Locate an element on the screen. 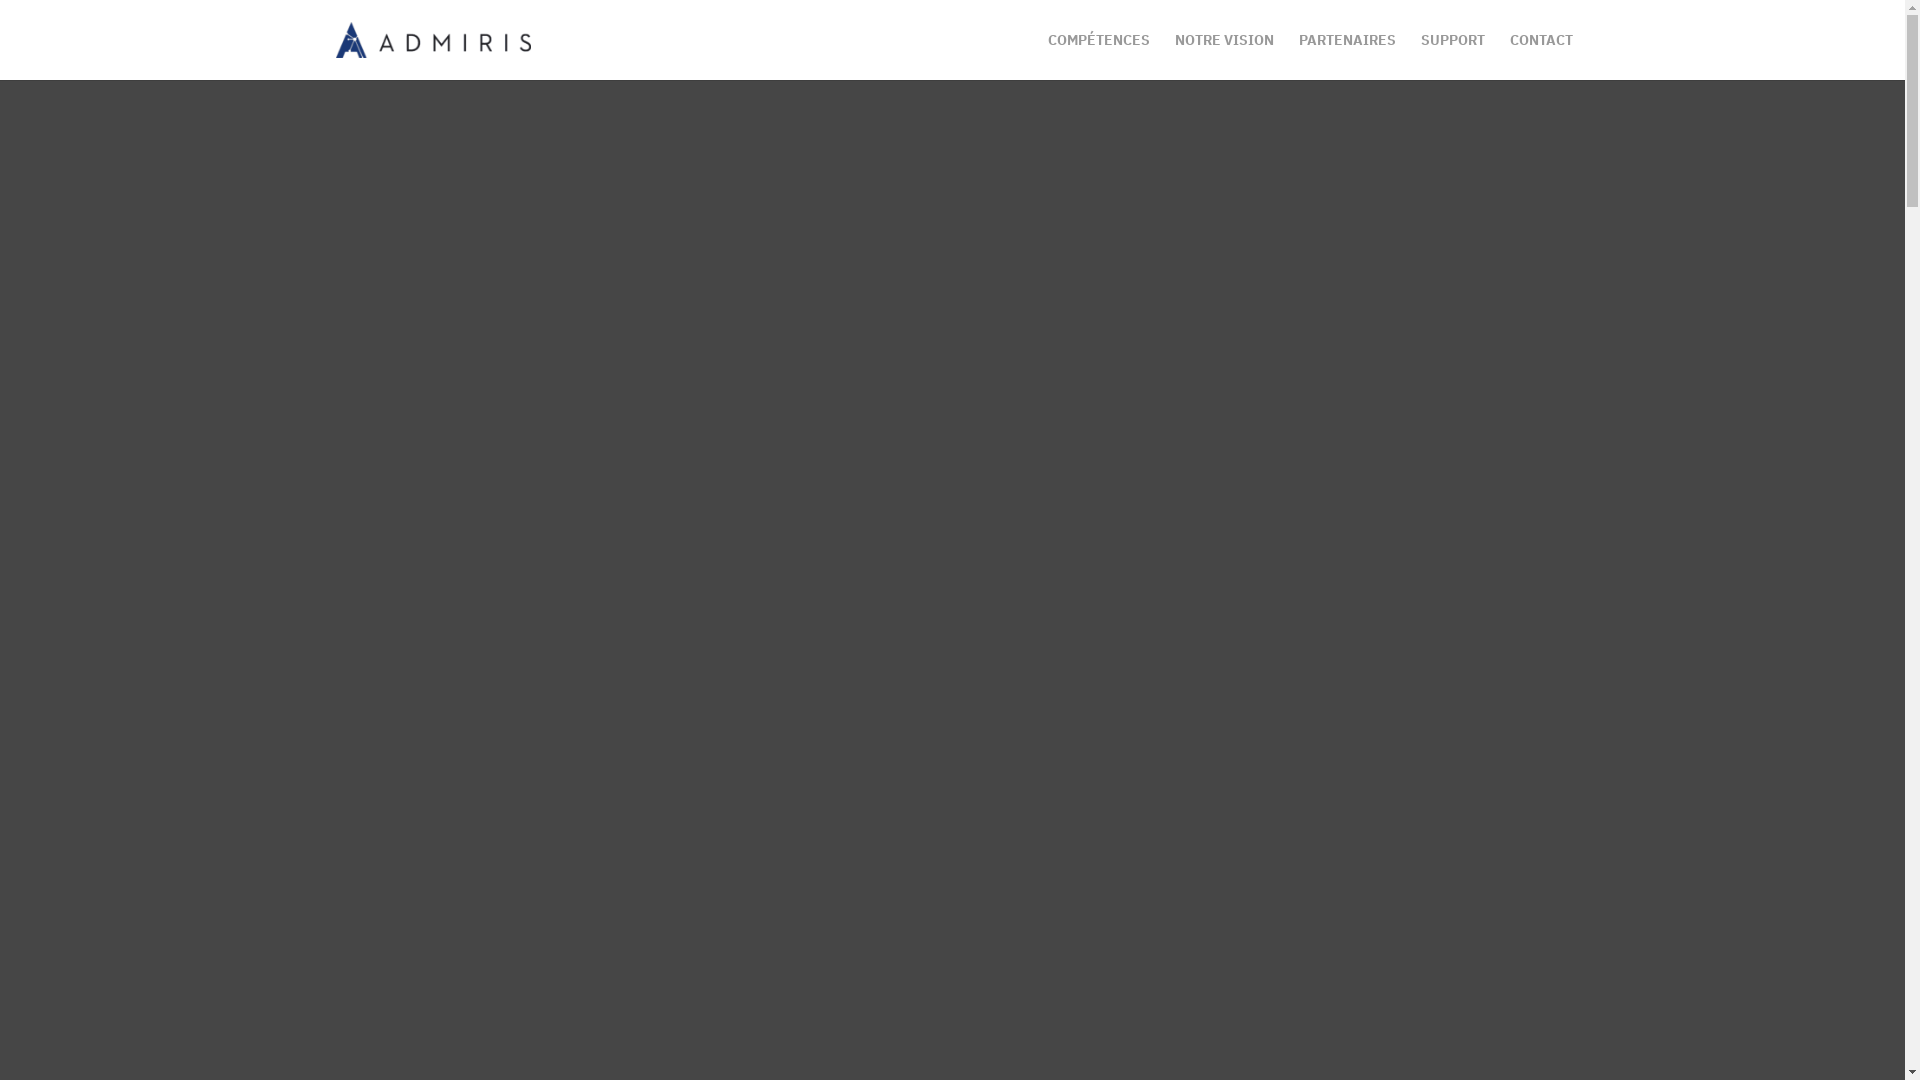  NOTRE VISION is located at coordinates (1224, 56).